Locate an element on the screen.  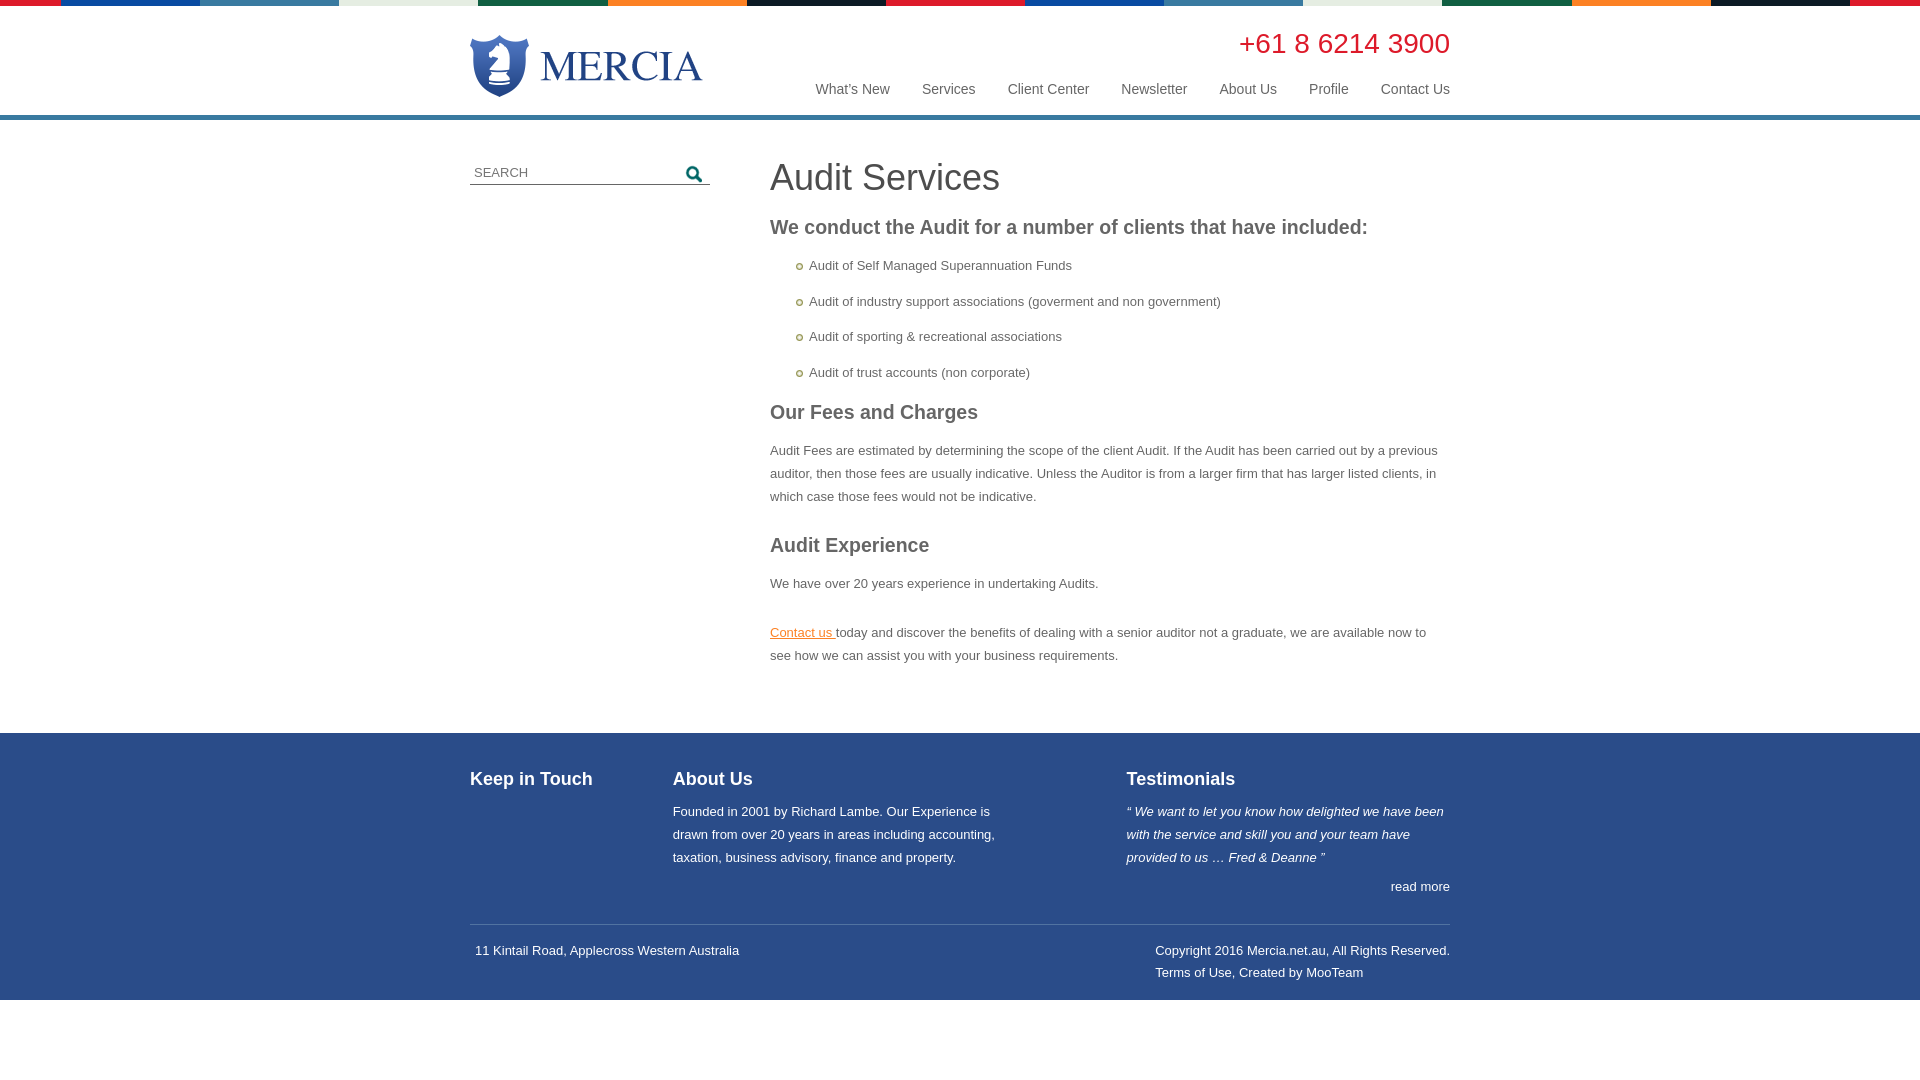
read more is located at coordinates (1420, 888).